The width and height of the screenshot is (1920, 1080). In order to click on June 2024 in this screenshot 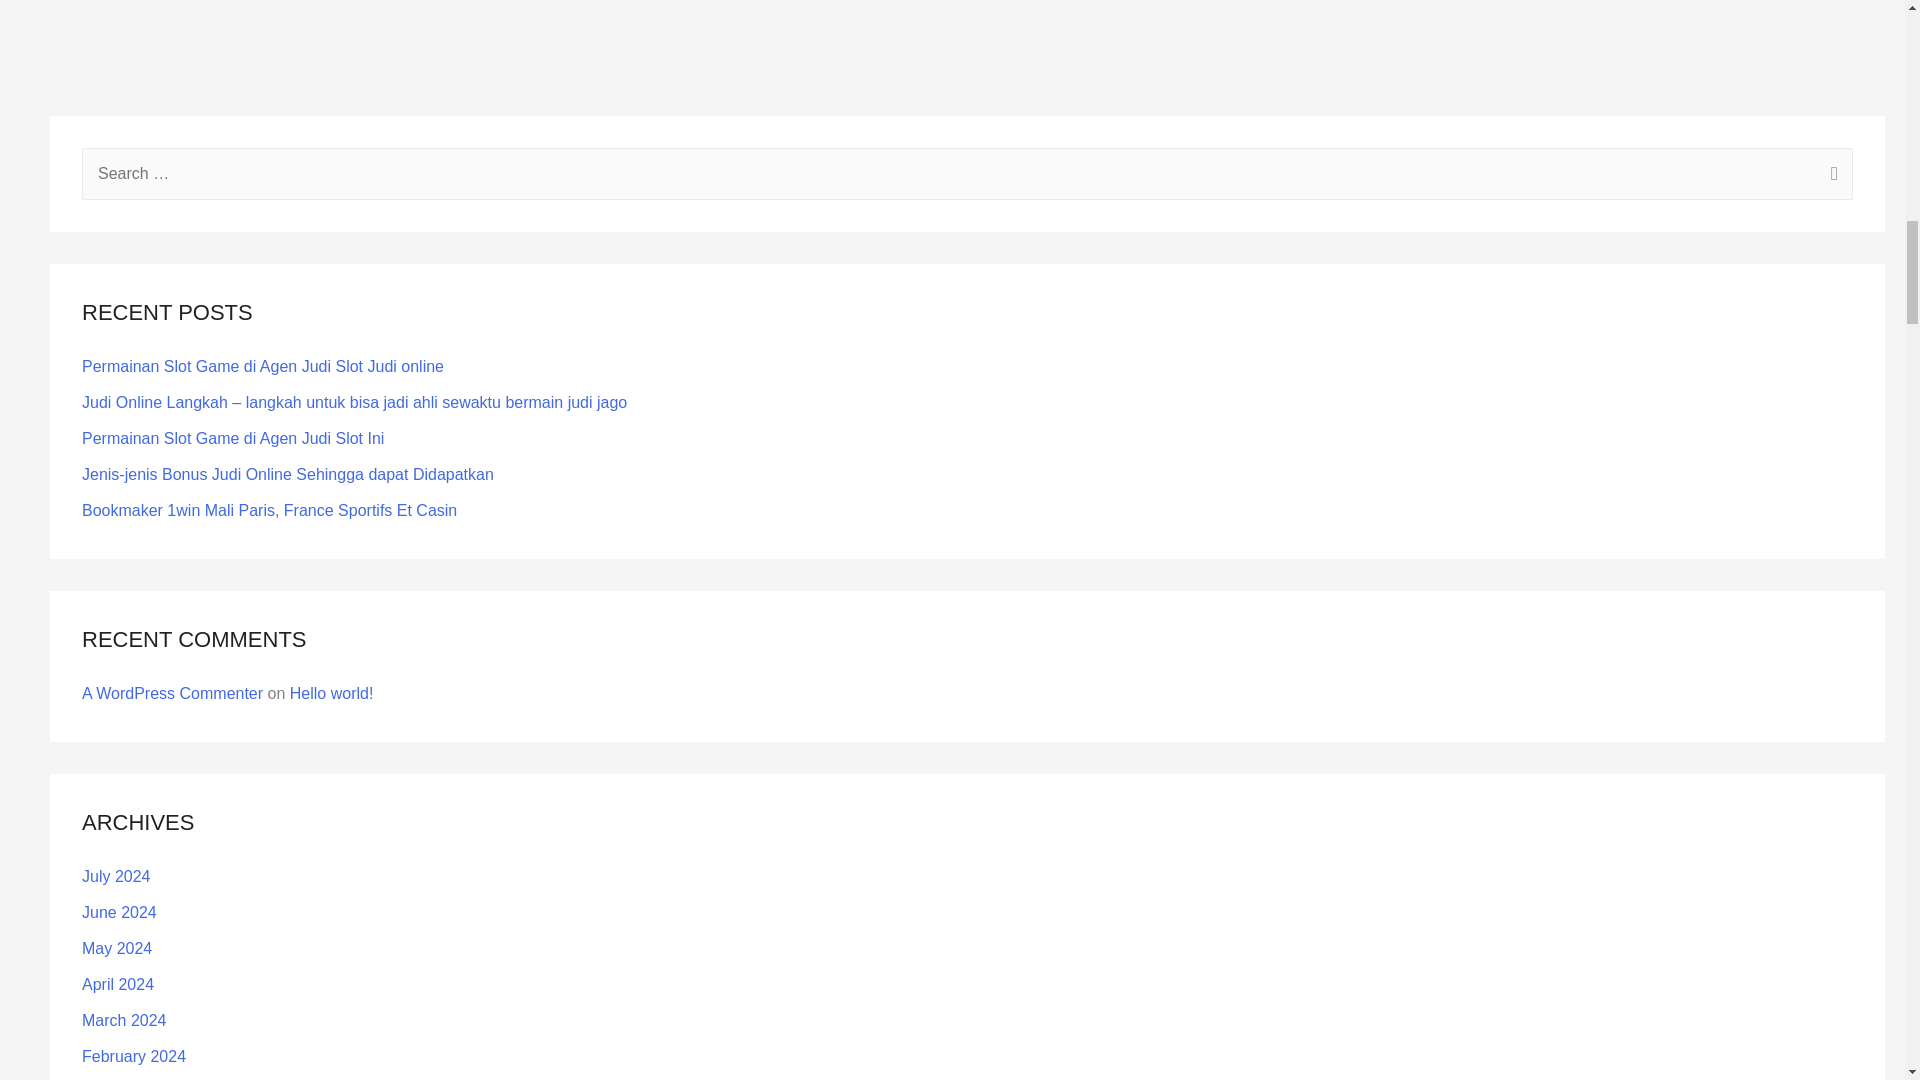, I will do `click(120, 912)`.